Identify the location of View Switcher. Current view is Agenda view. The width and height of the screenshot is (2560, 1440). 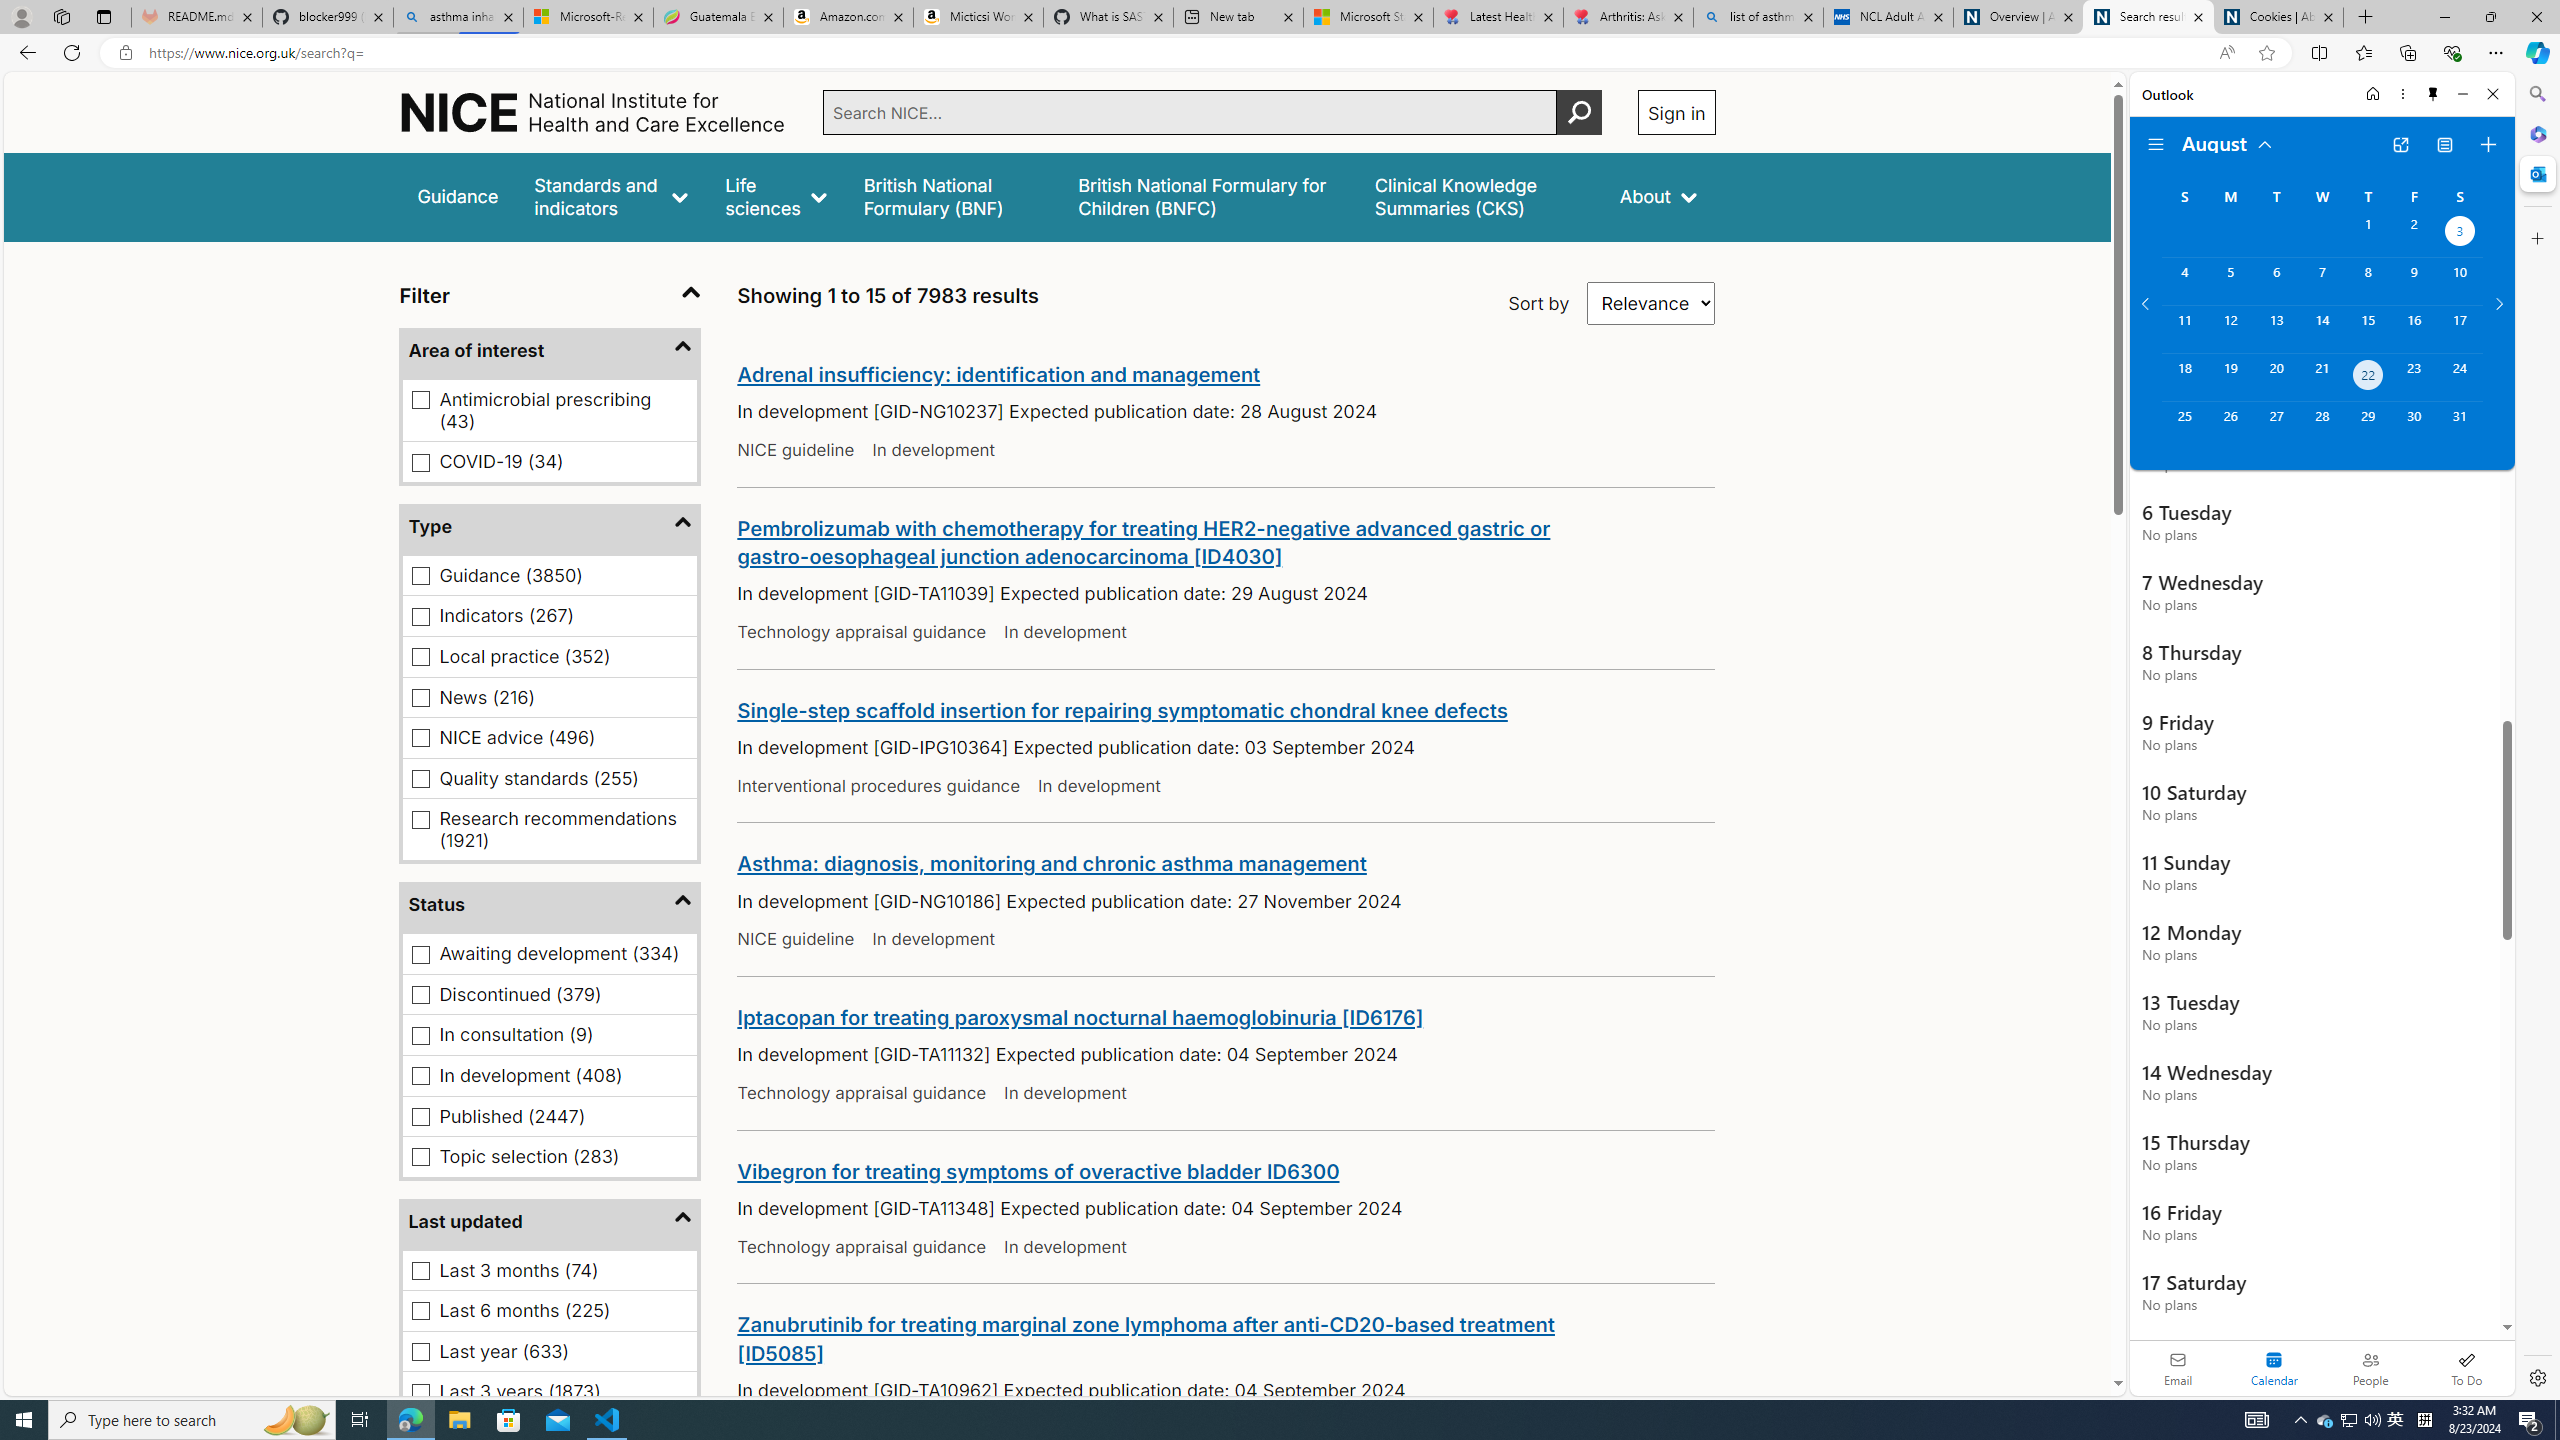
(2444, 145).